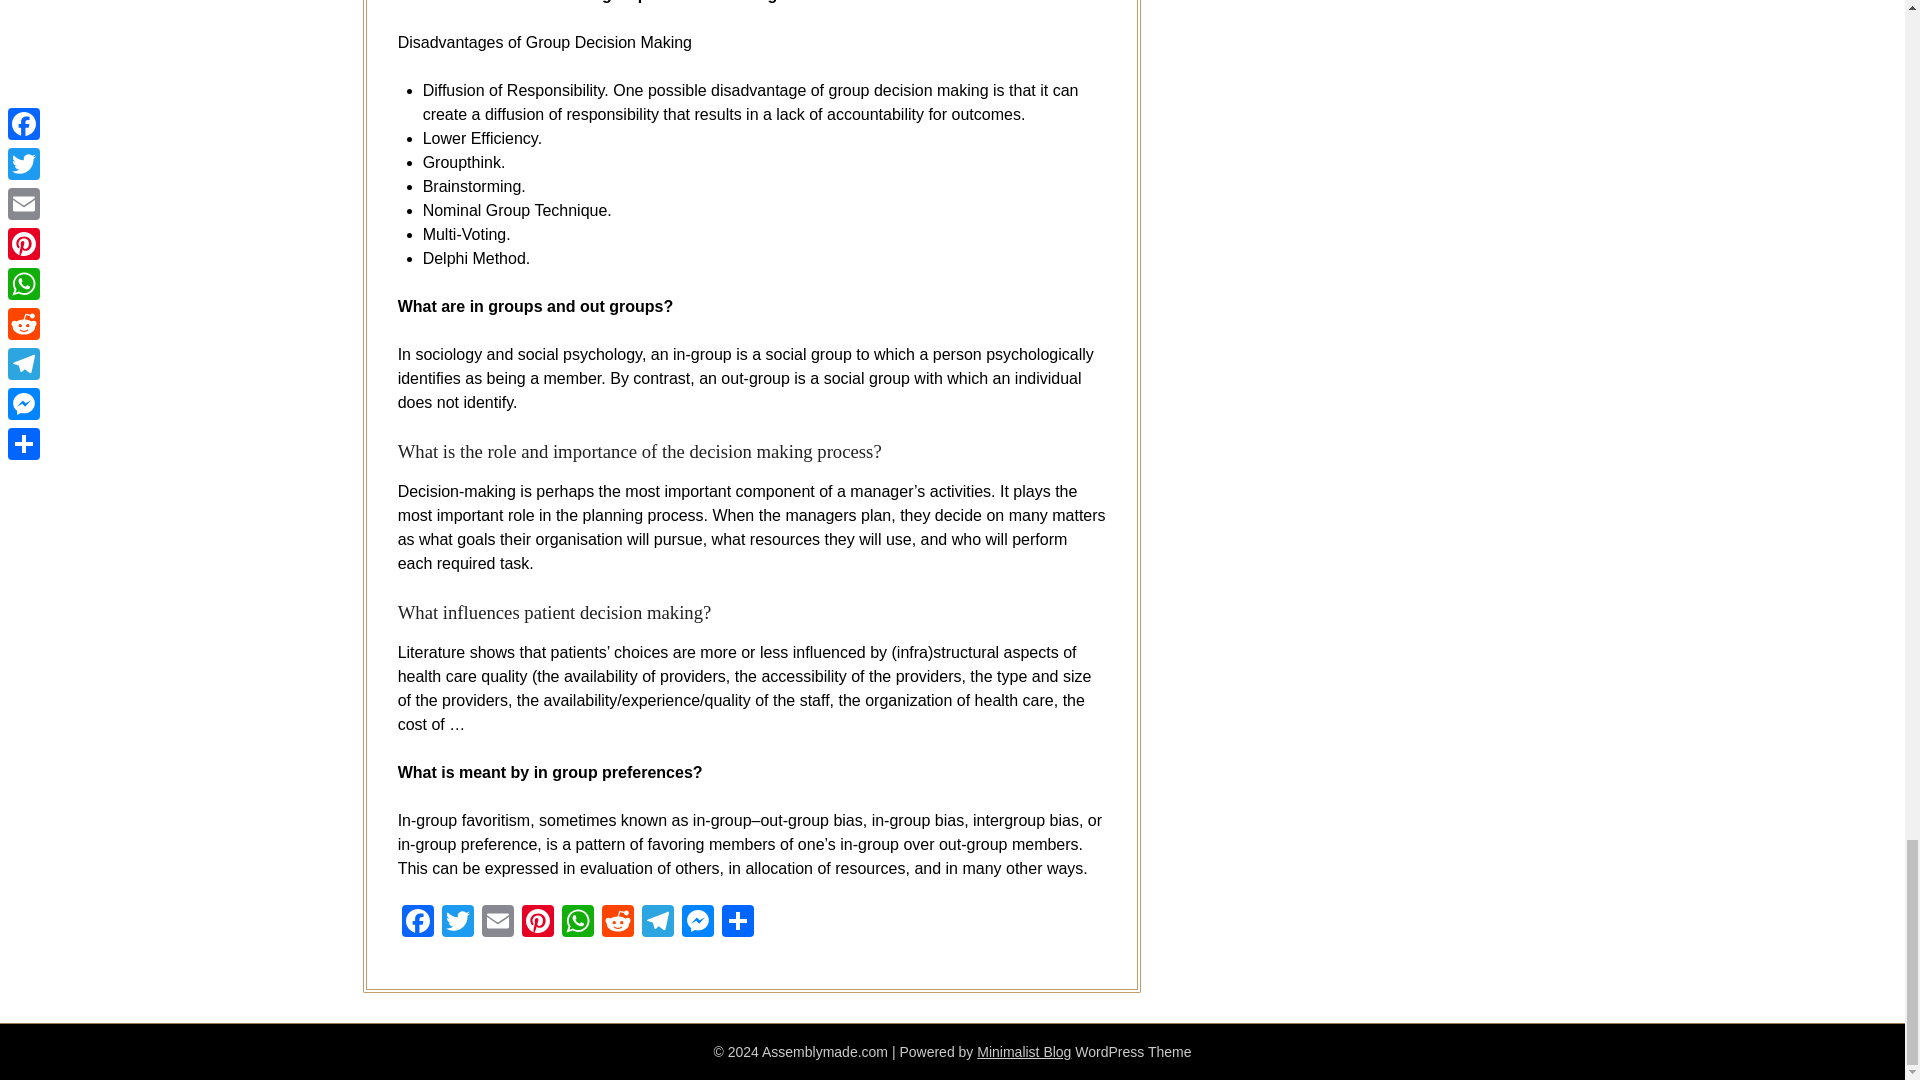 The height and width of the screenshot is (1080, 1920). Describe the element at coordinates (498, 923) in the screenshot. I see `Email` at that location.